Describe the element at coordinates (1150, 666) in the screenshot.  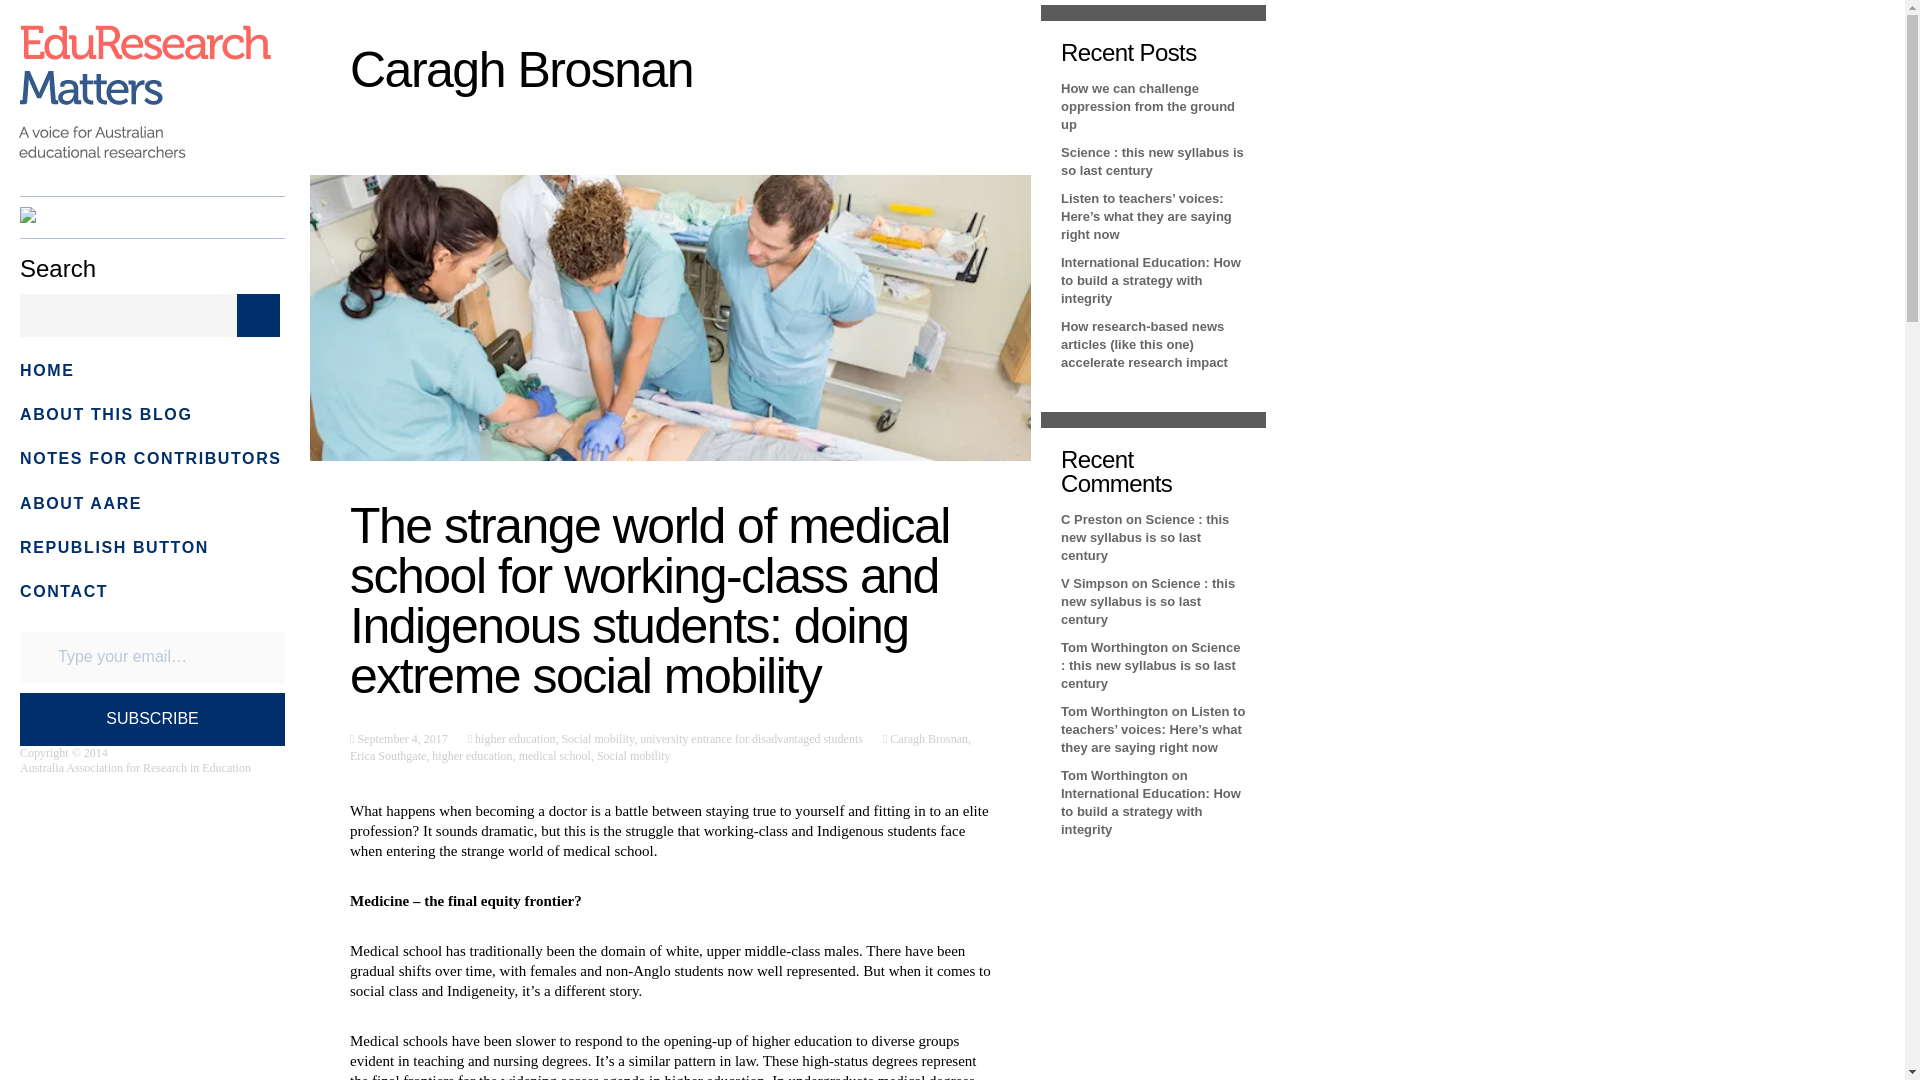
I see `Science : this new syllabus is so last century` at that location.